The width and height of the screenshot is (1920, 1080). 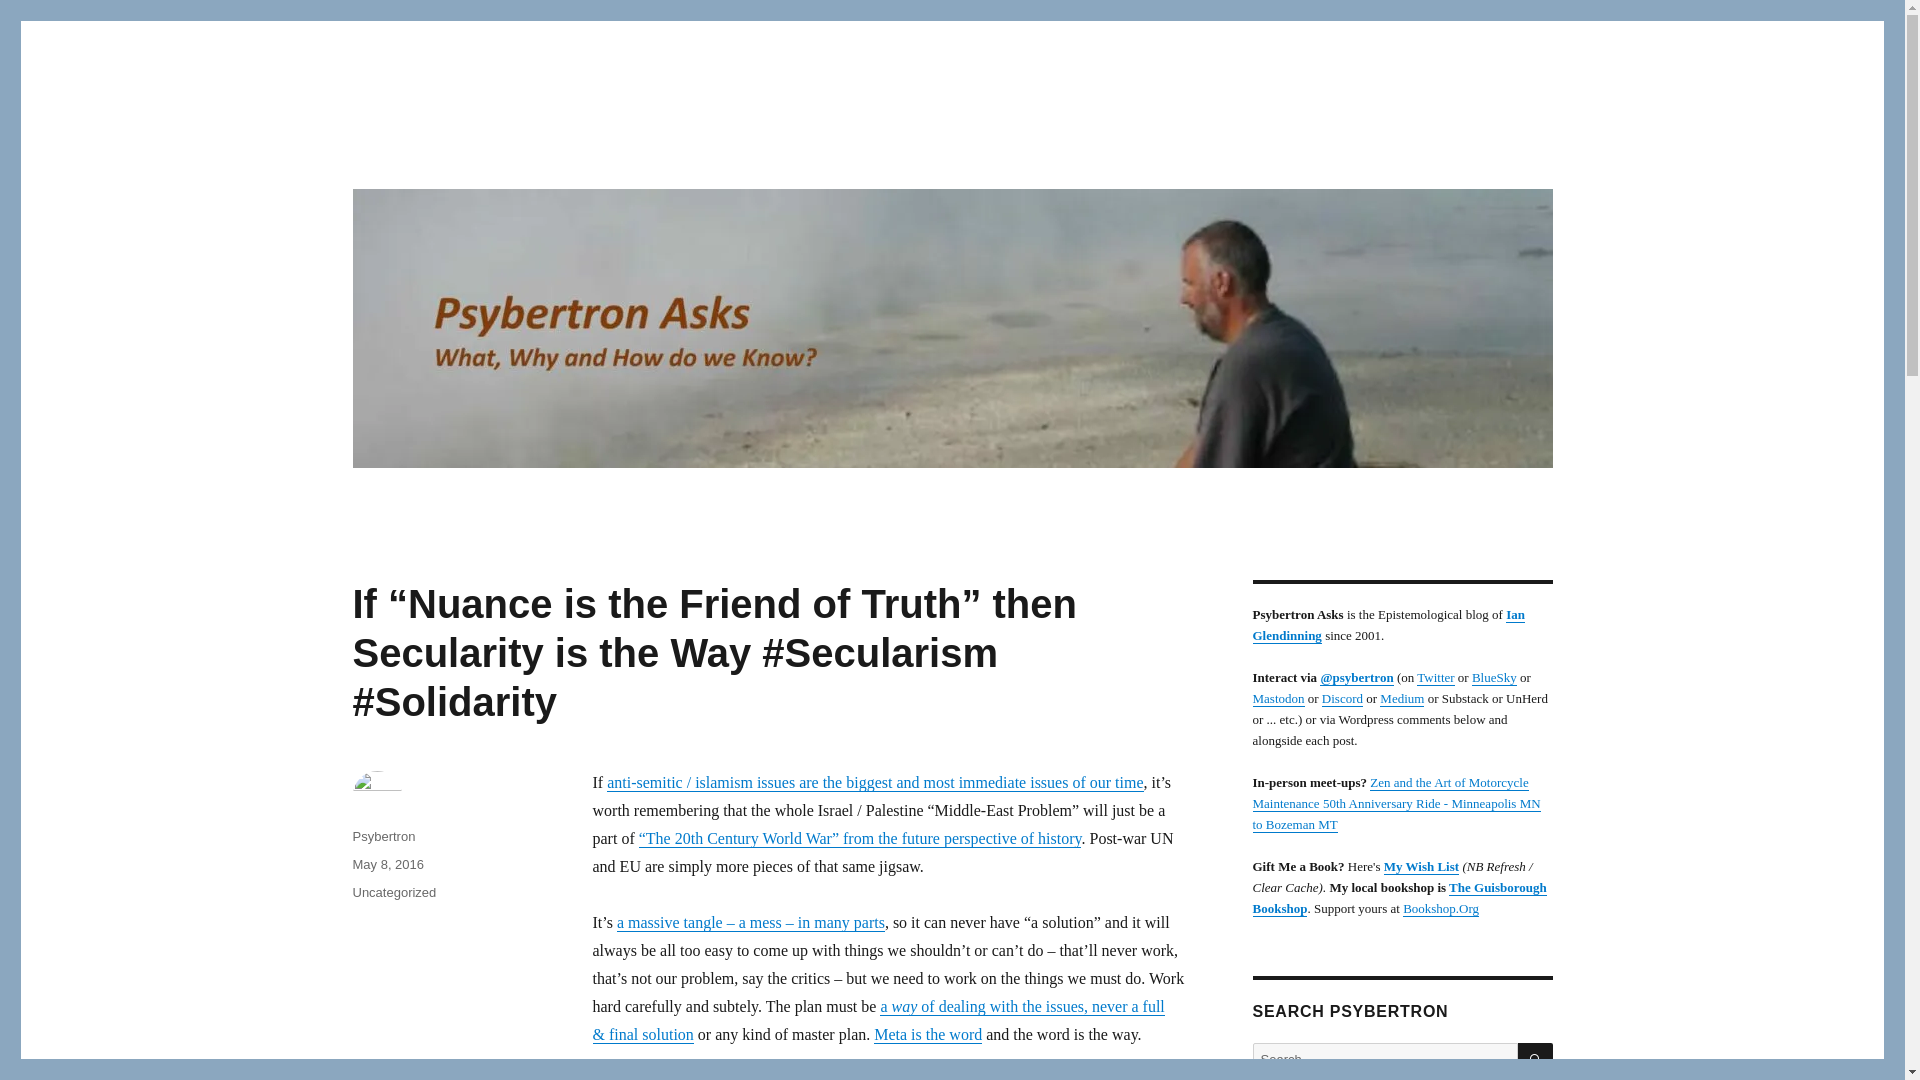 I want to click on BlueSky, so click(x=1494, y=676).